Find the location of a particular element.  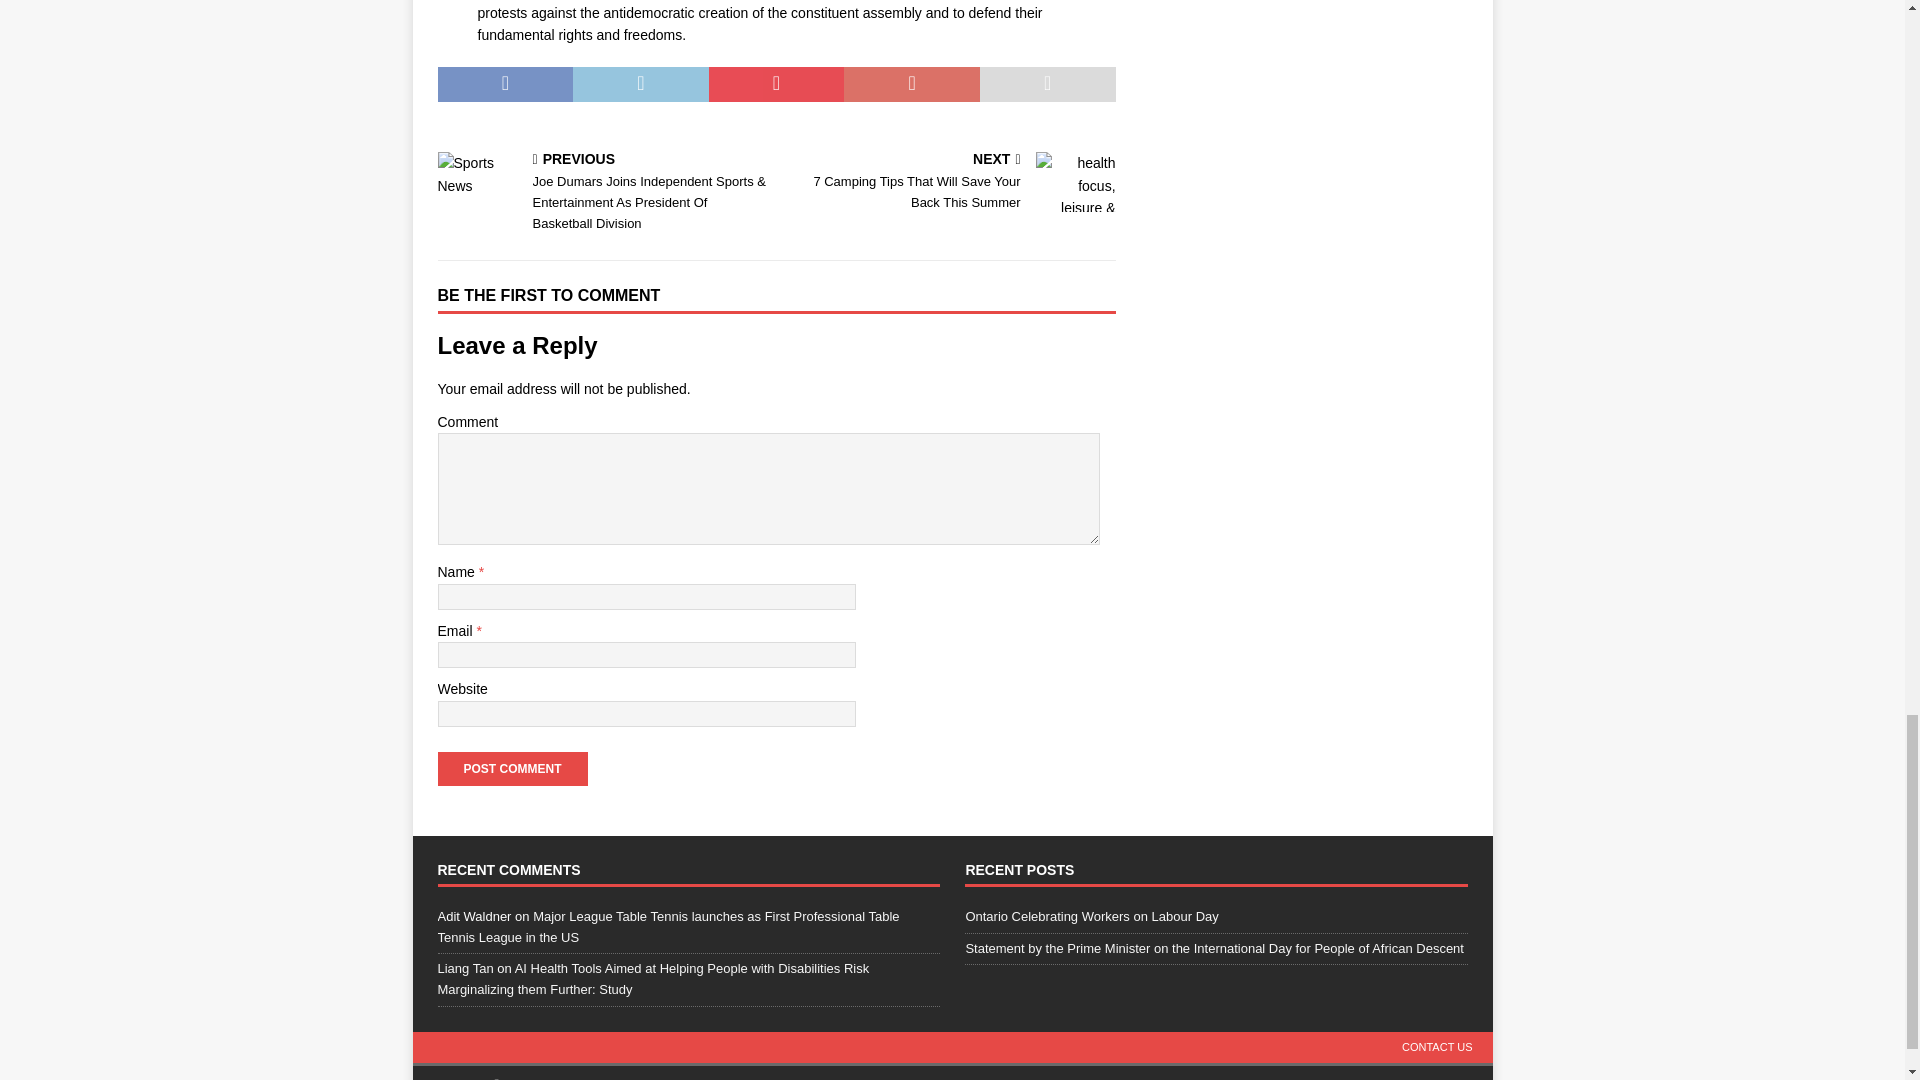

Post Comment is located at coordinates (950, 182).